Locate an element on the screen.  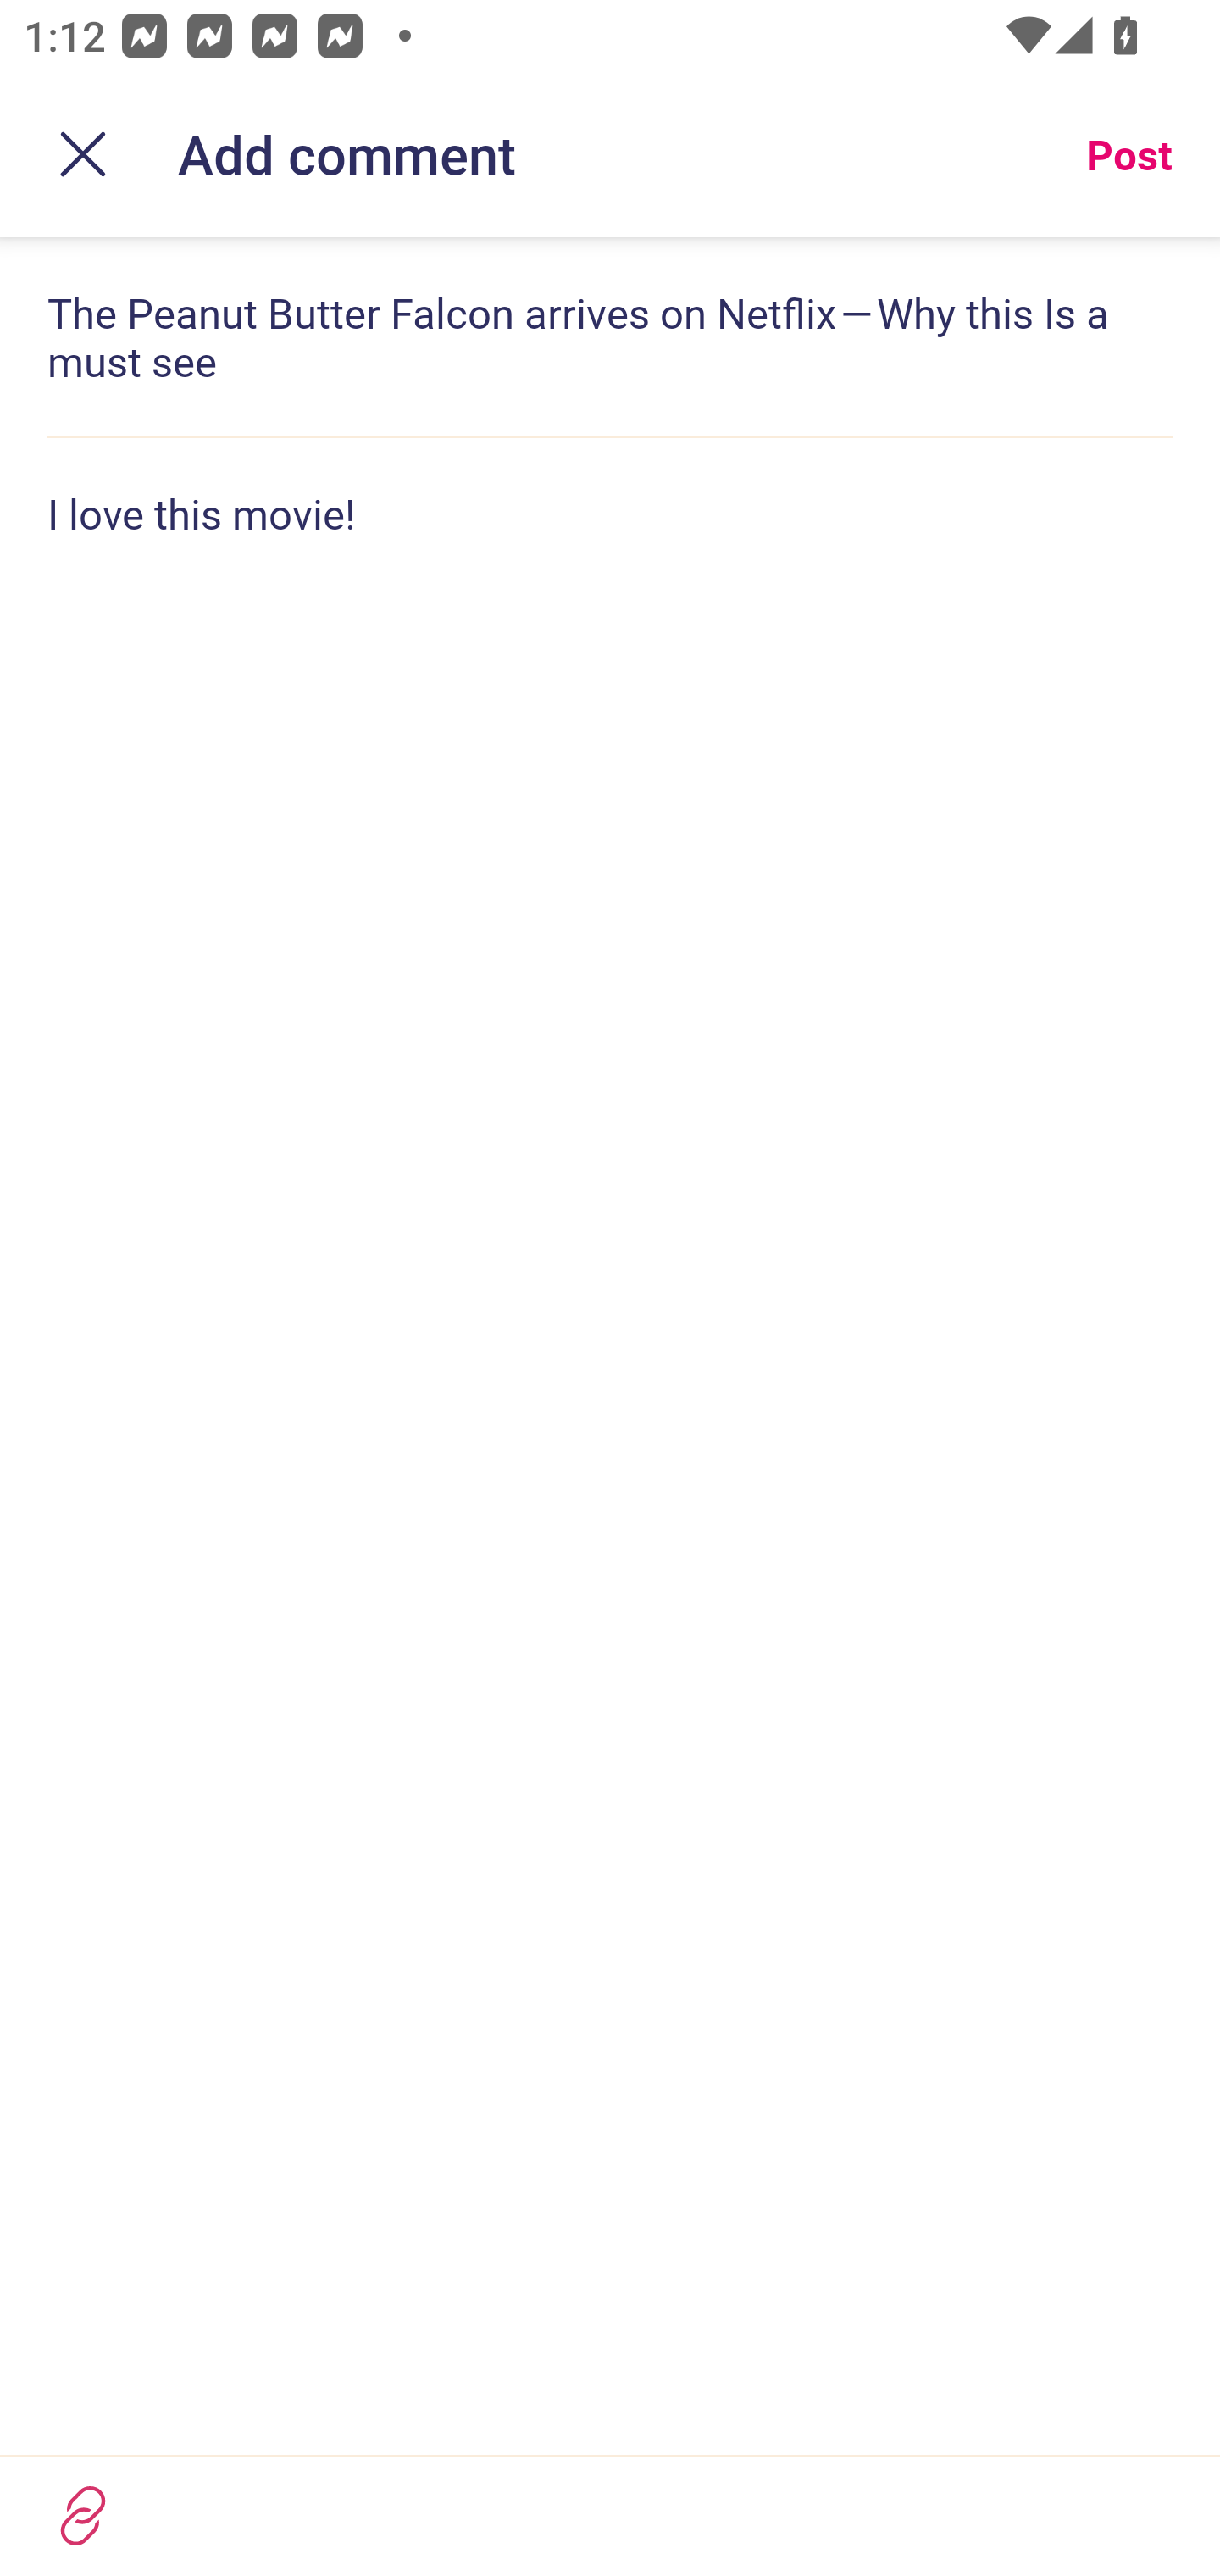
Insert a link is located at coordinates (83, 2515).